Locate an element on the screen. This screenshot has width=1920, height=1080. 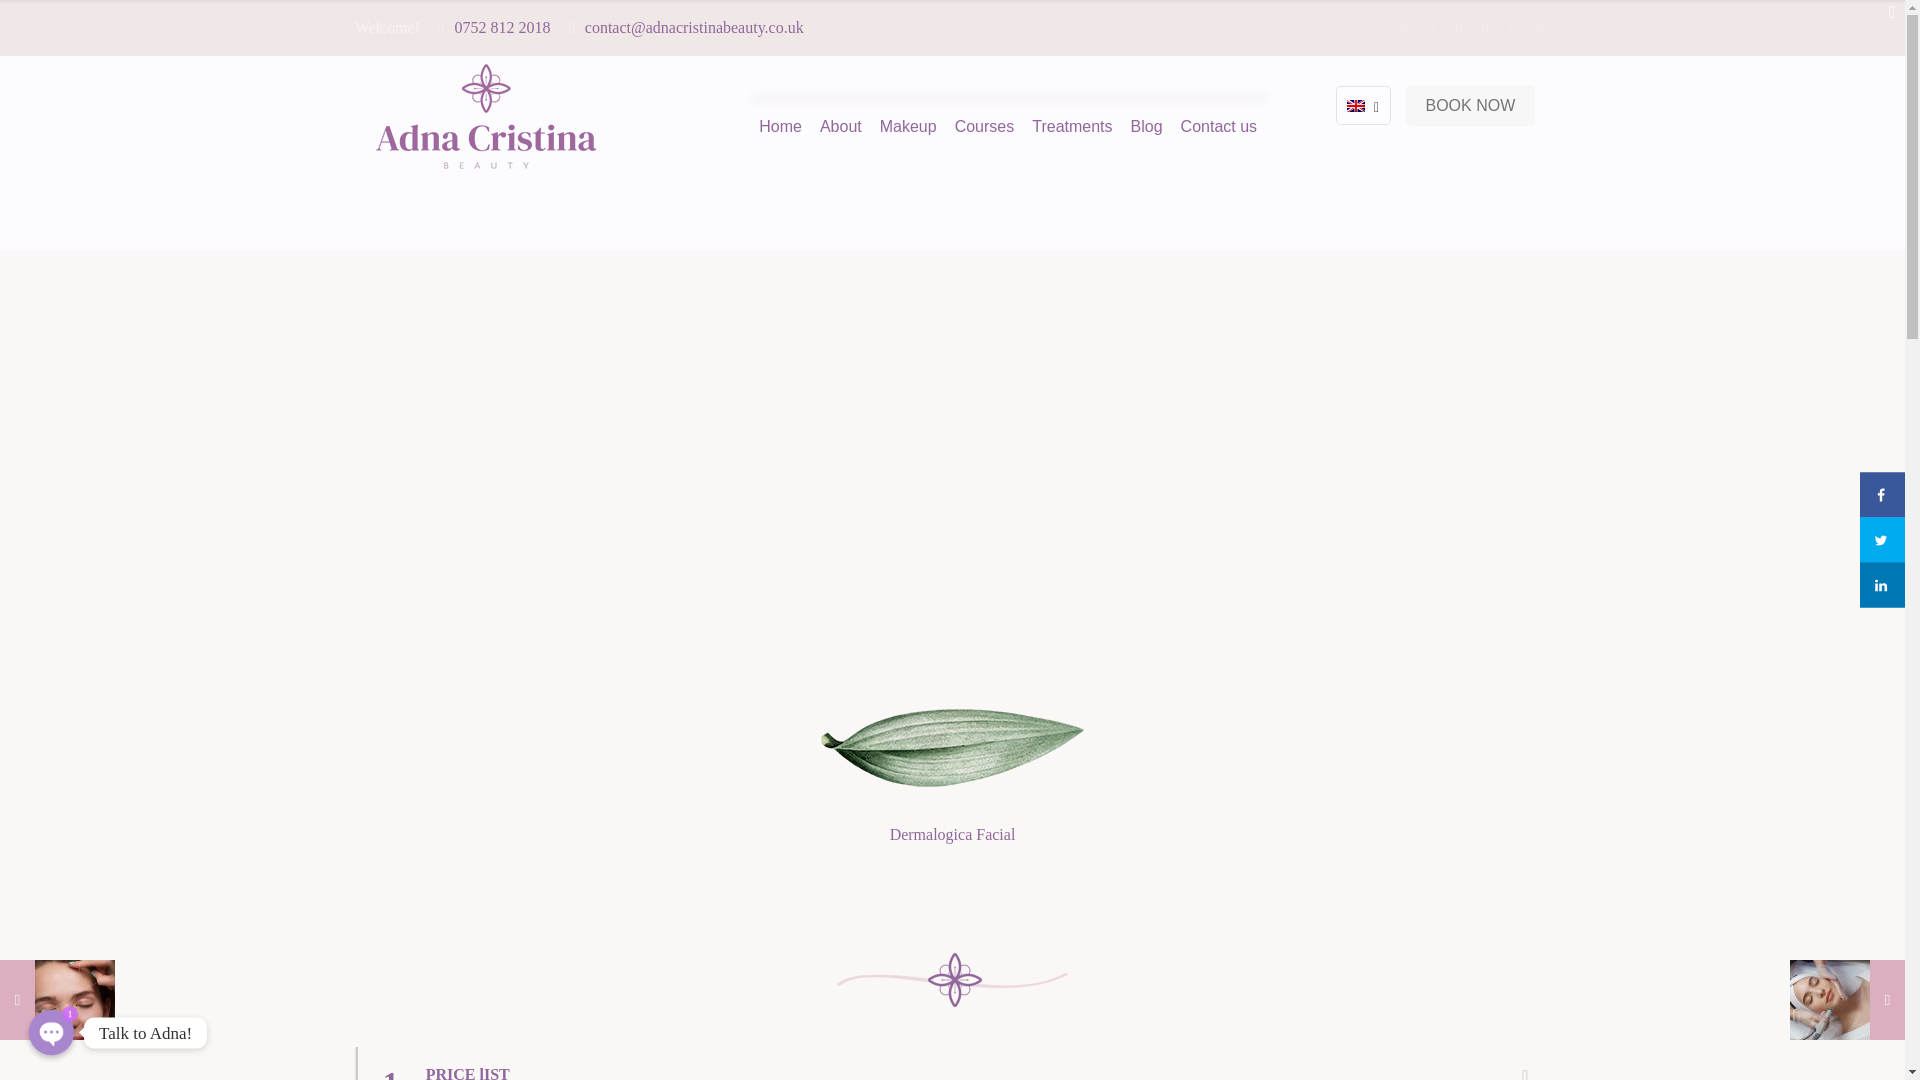
Home is located at coordinates (780, 126).